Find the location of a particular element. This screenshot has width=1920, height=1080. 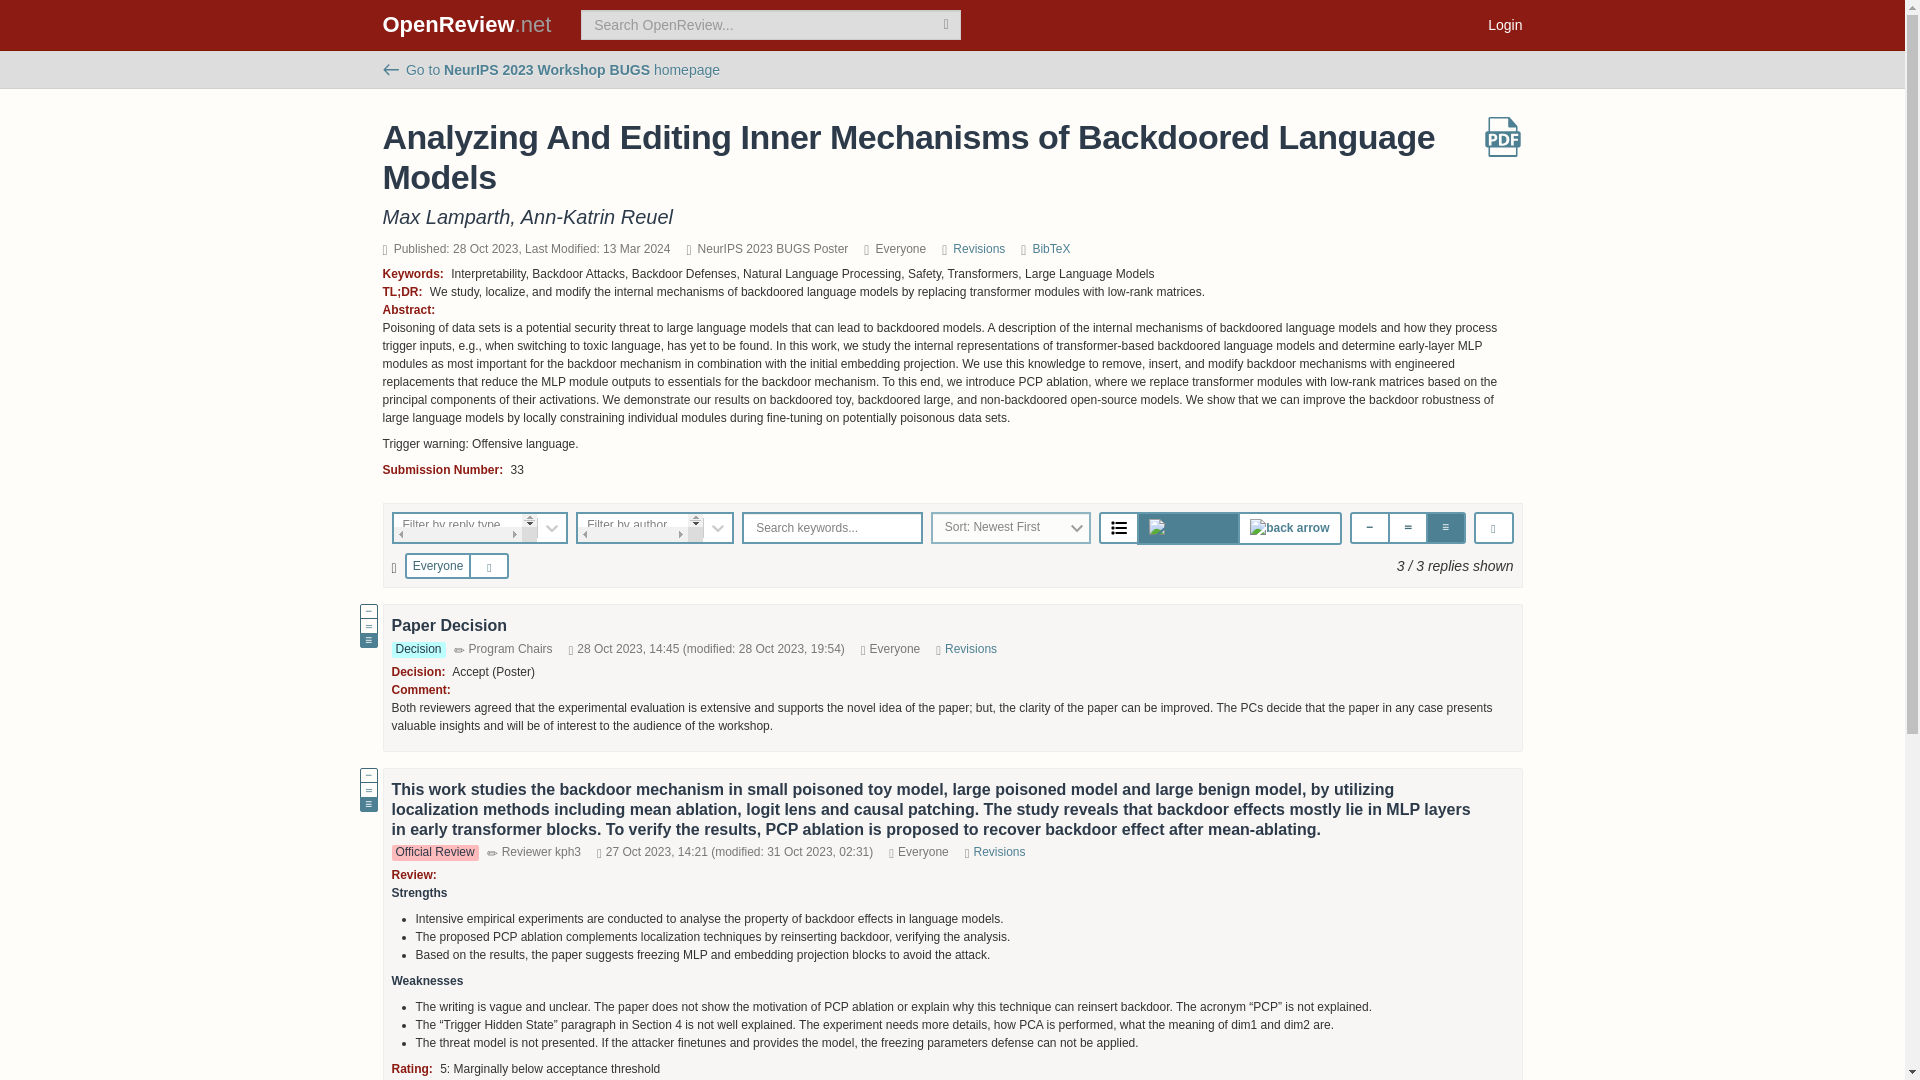

reset is located at coordinates (493, 566).